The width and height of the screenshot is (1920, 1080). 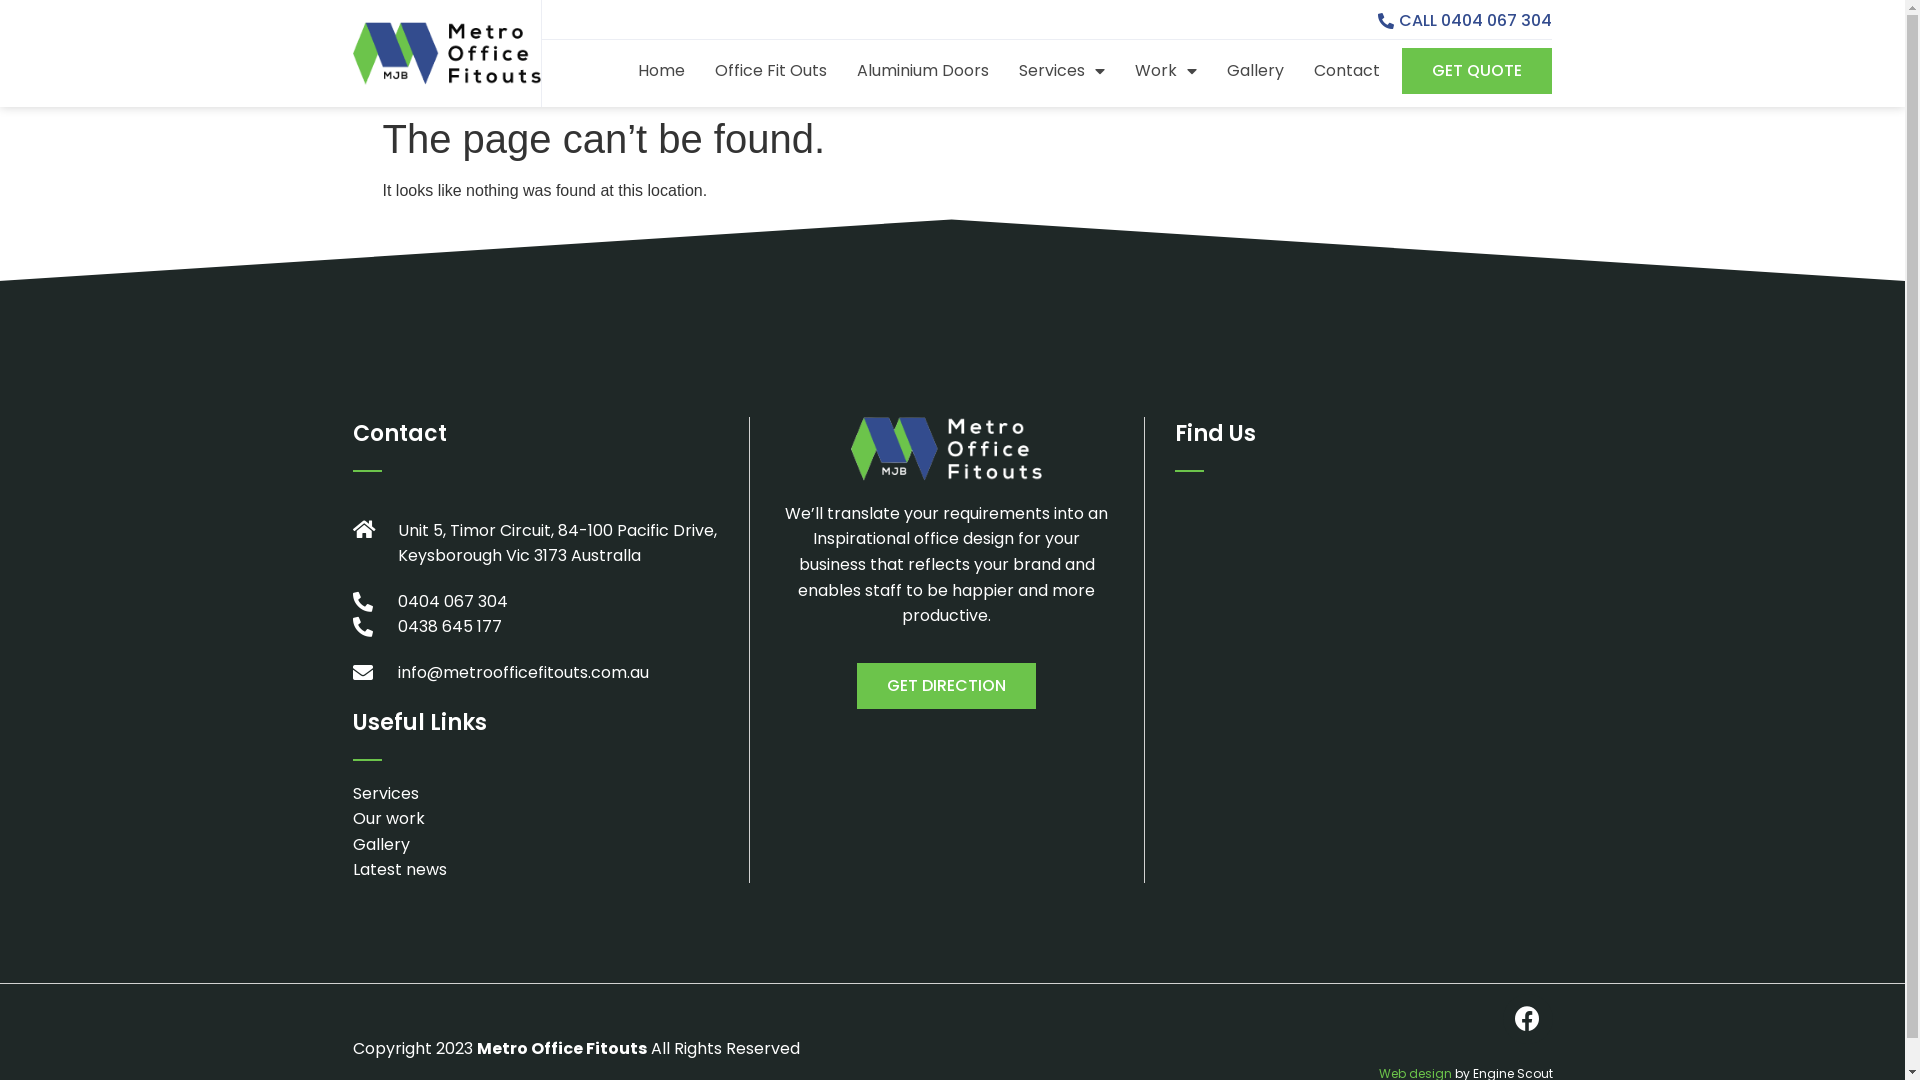 I want to click on GET DIRECTION, so click(x=946, y=686).